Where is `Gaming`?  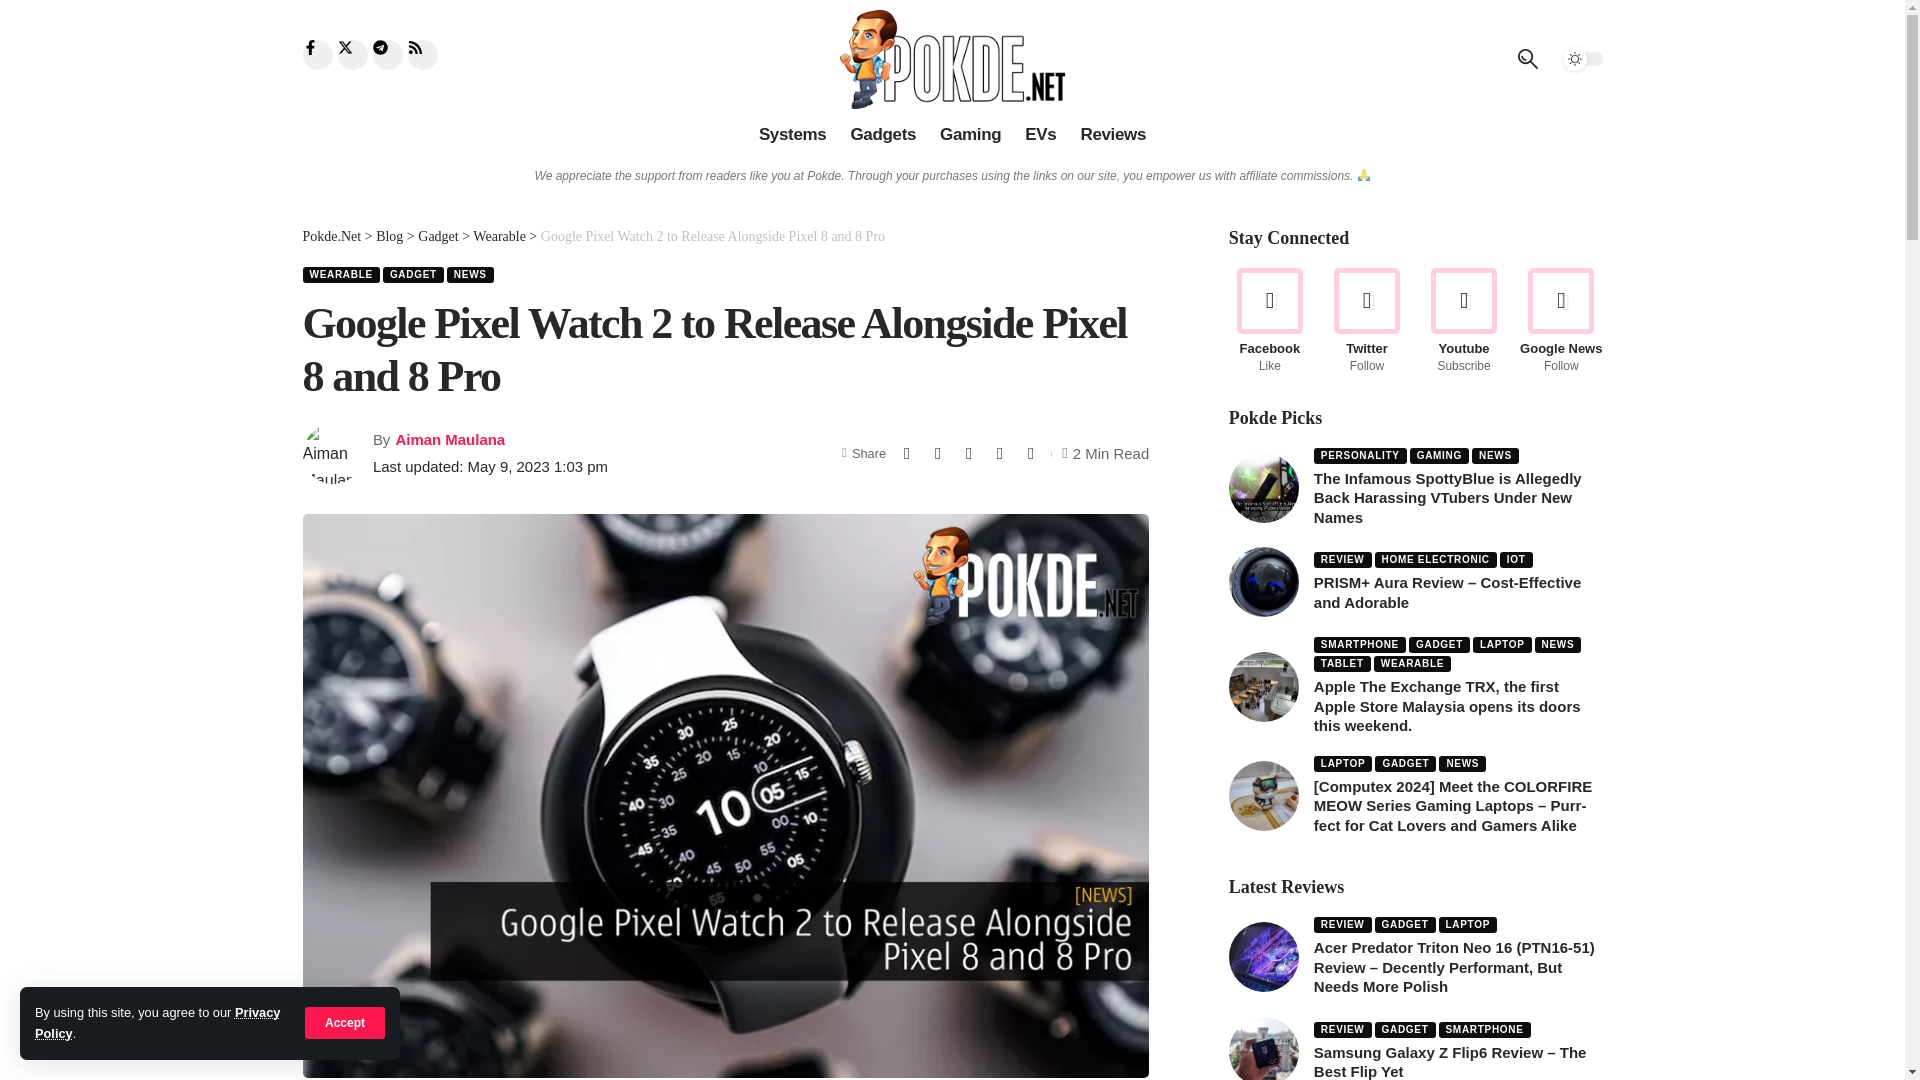 Gaming is located at coordinates (970, 134).